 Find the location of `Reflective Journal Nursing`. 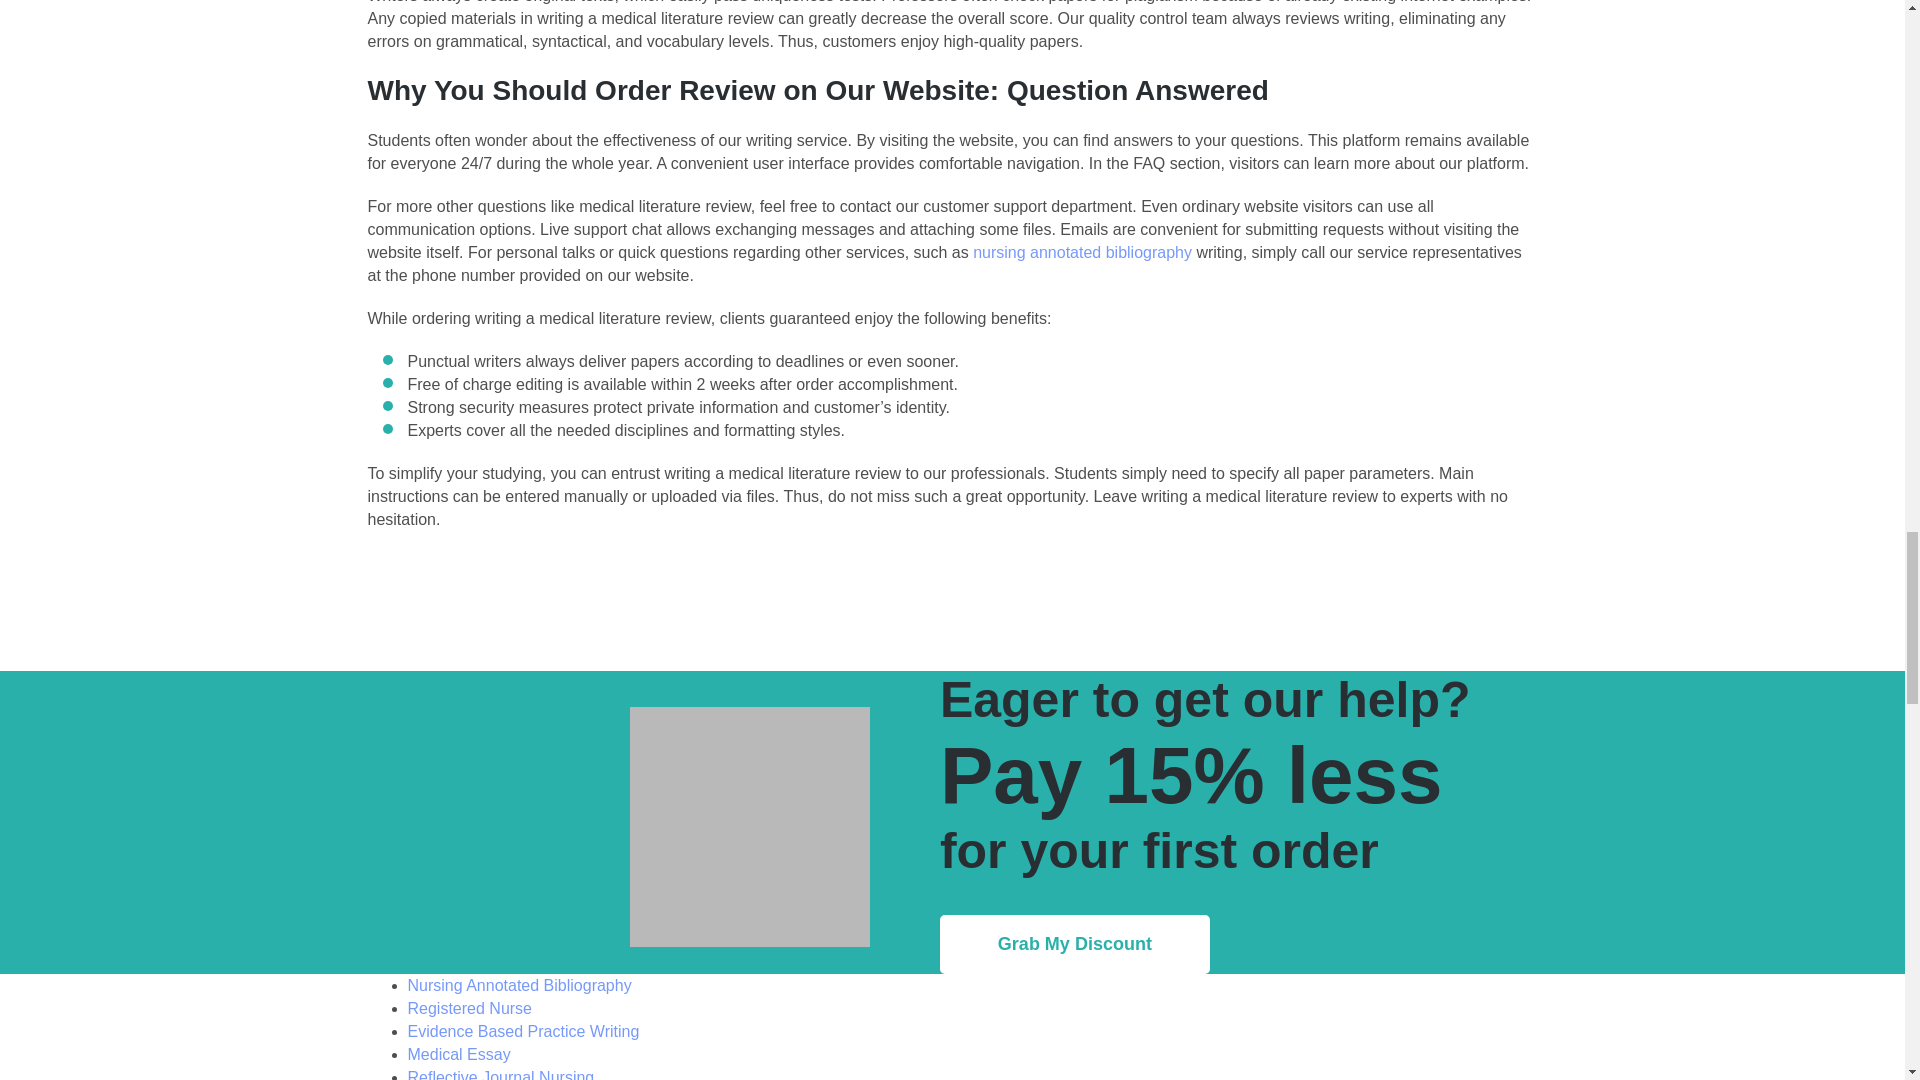

Reflective Journal Nursing is located at coordinates (501, 1074).